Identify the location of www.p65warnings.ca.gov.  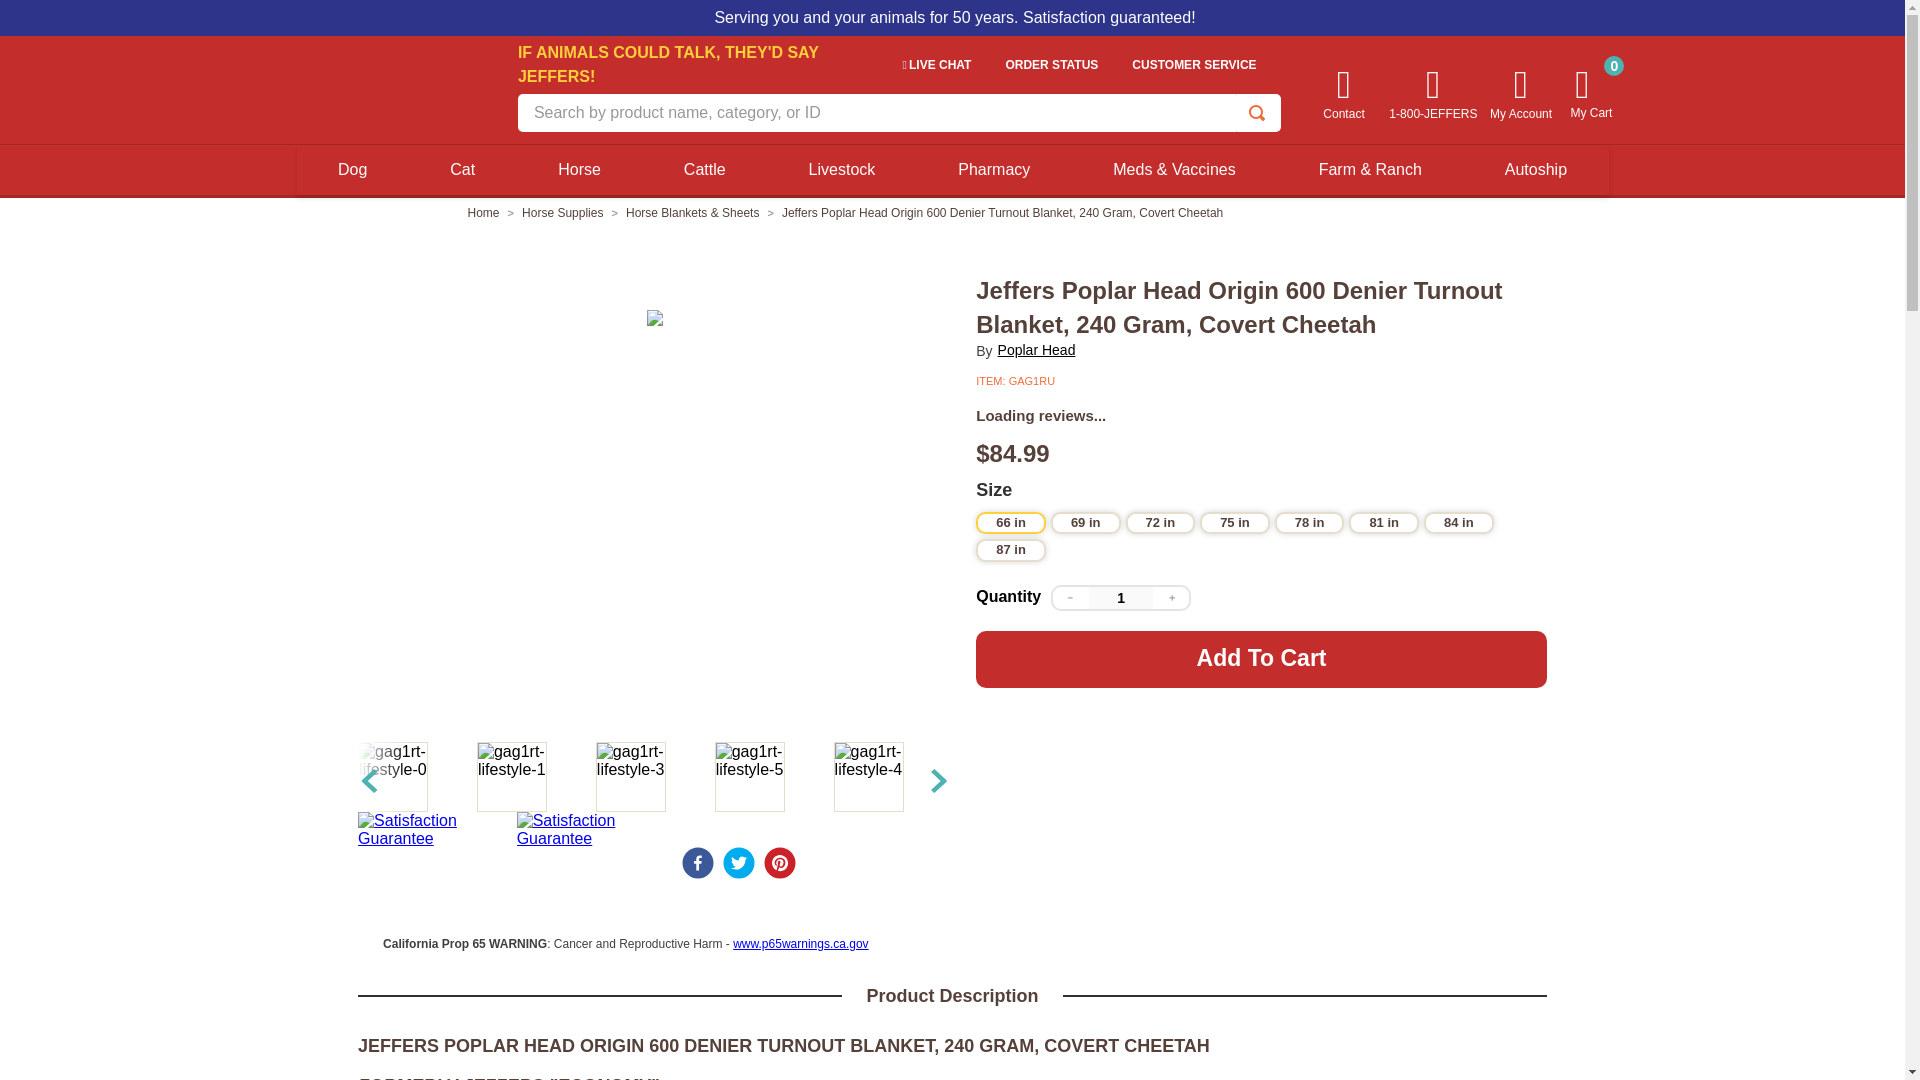
(800, 944).